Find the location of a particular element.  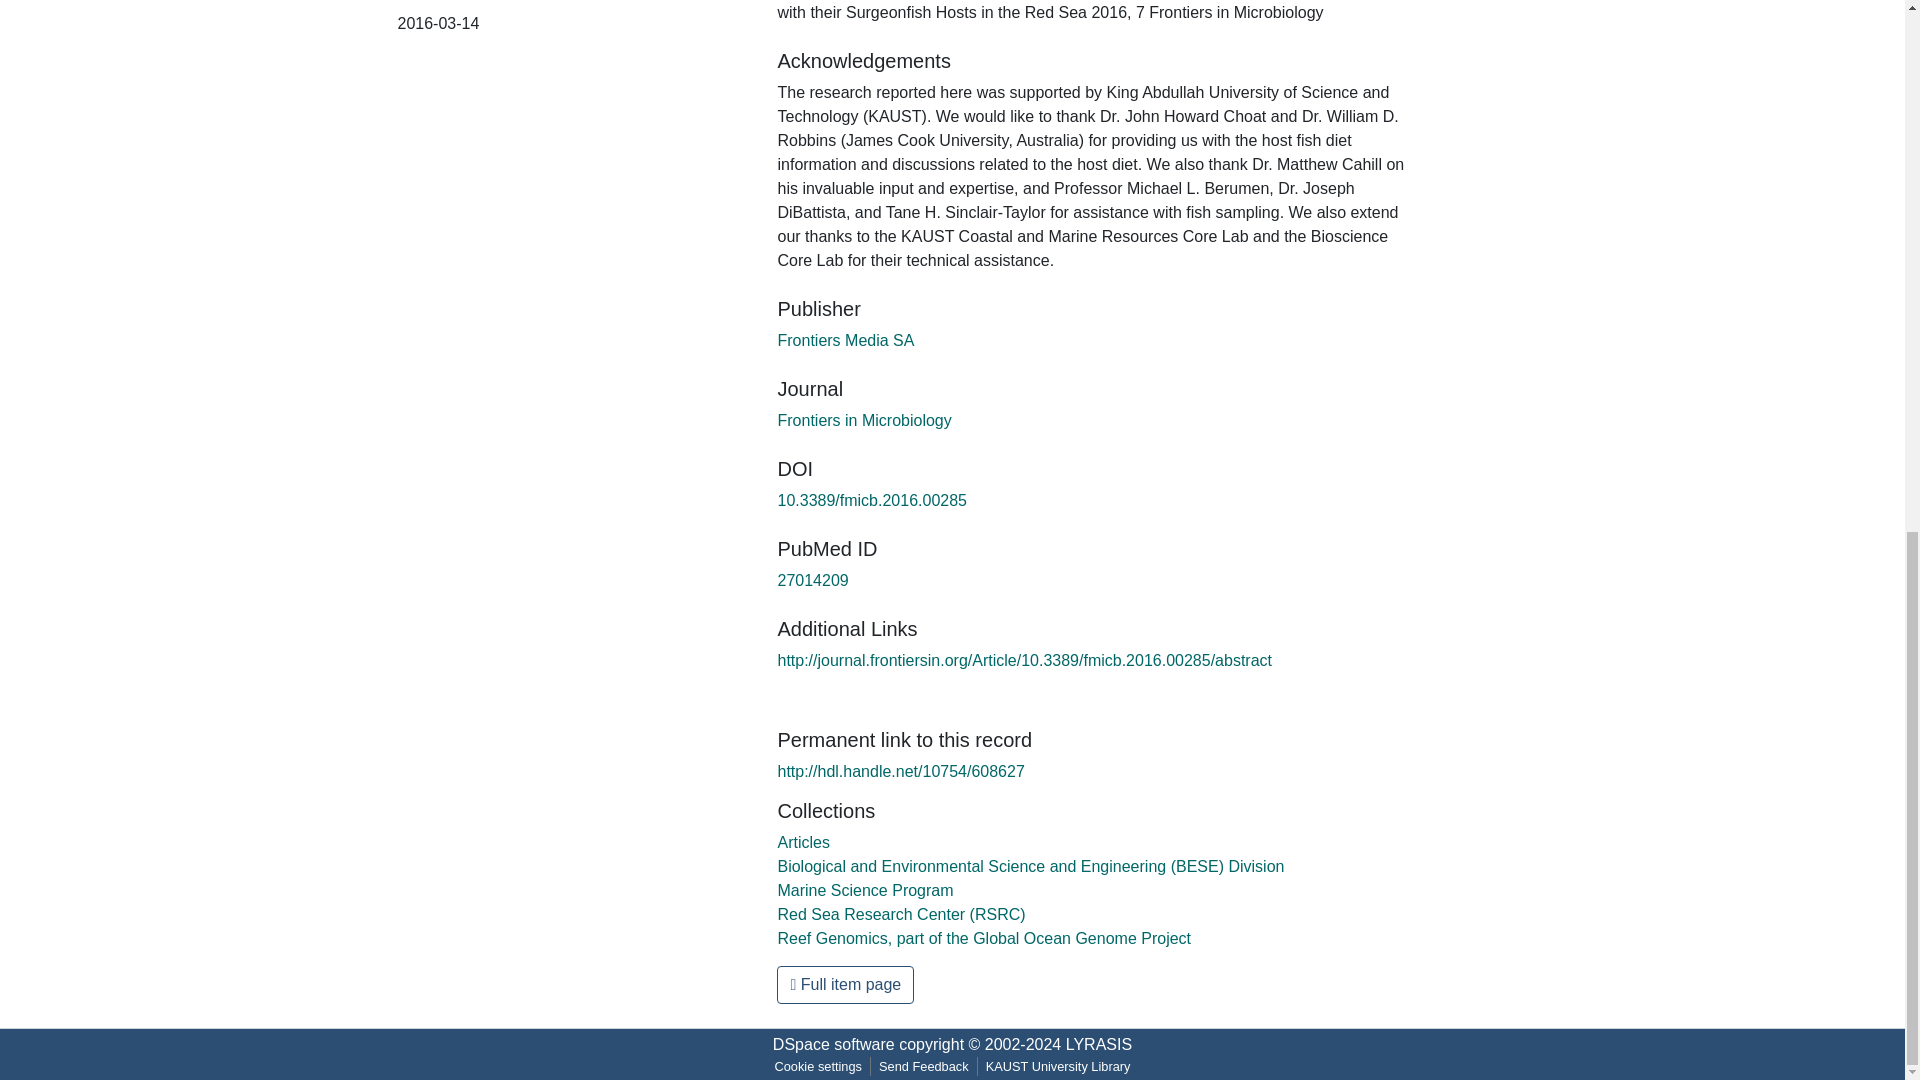

Frontiers in Microbiology is located at coordinates (864, 420).